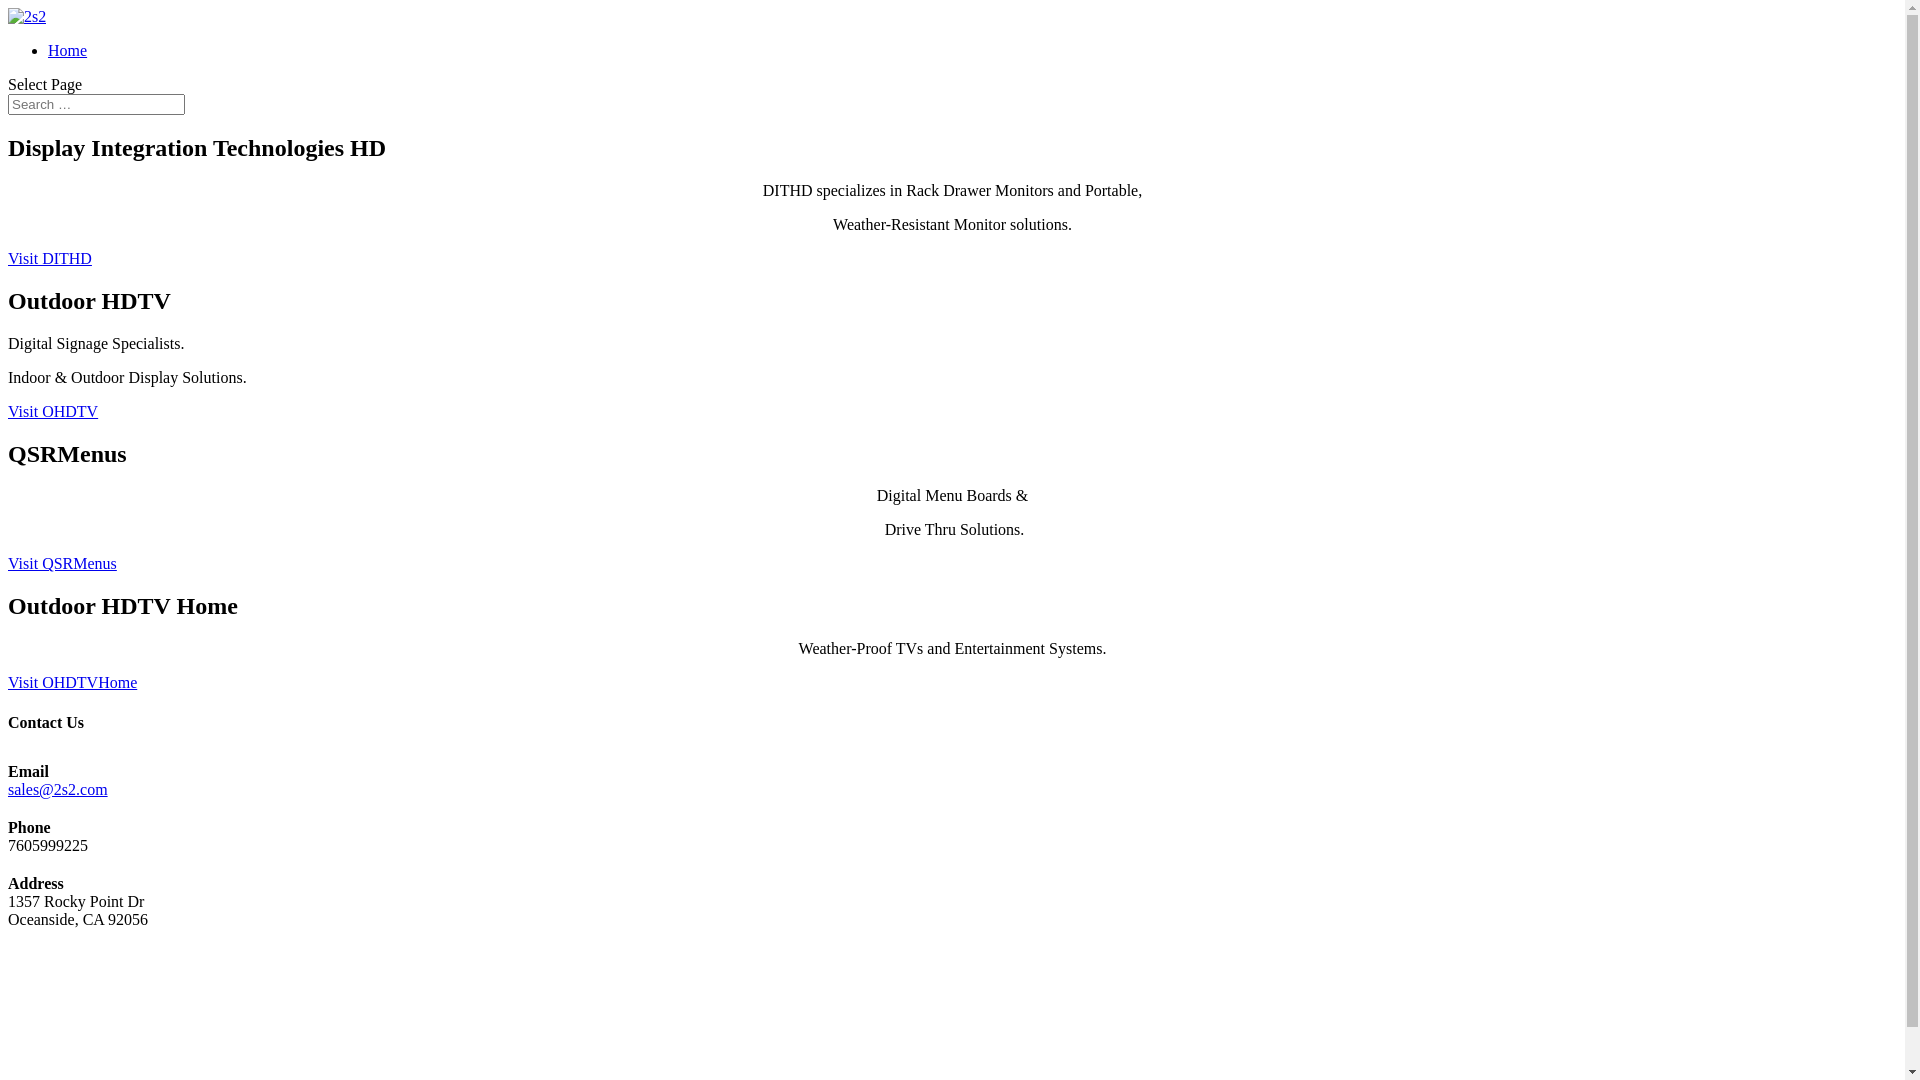 The height and width of the screenshot is (1080, 1920). Describe the element at coordinates (62, 564) in the screenshot. I see `Visit QSRMenus` at that location.